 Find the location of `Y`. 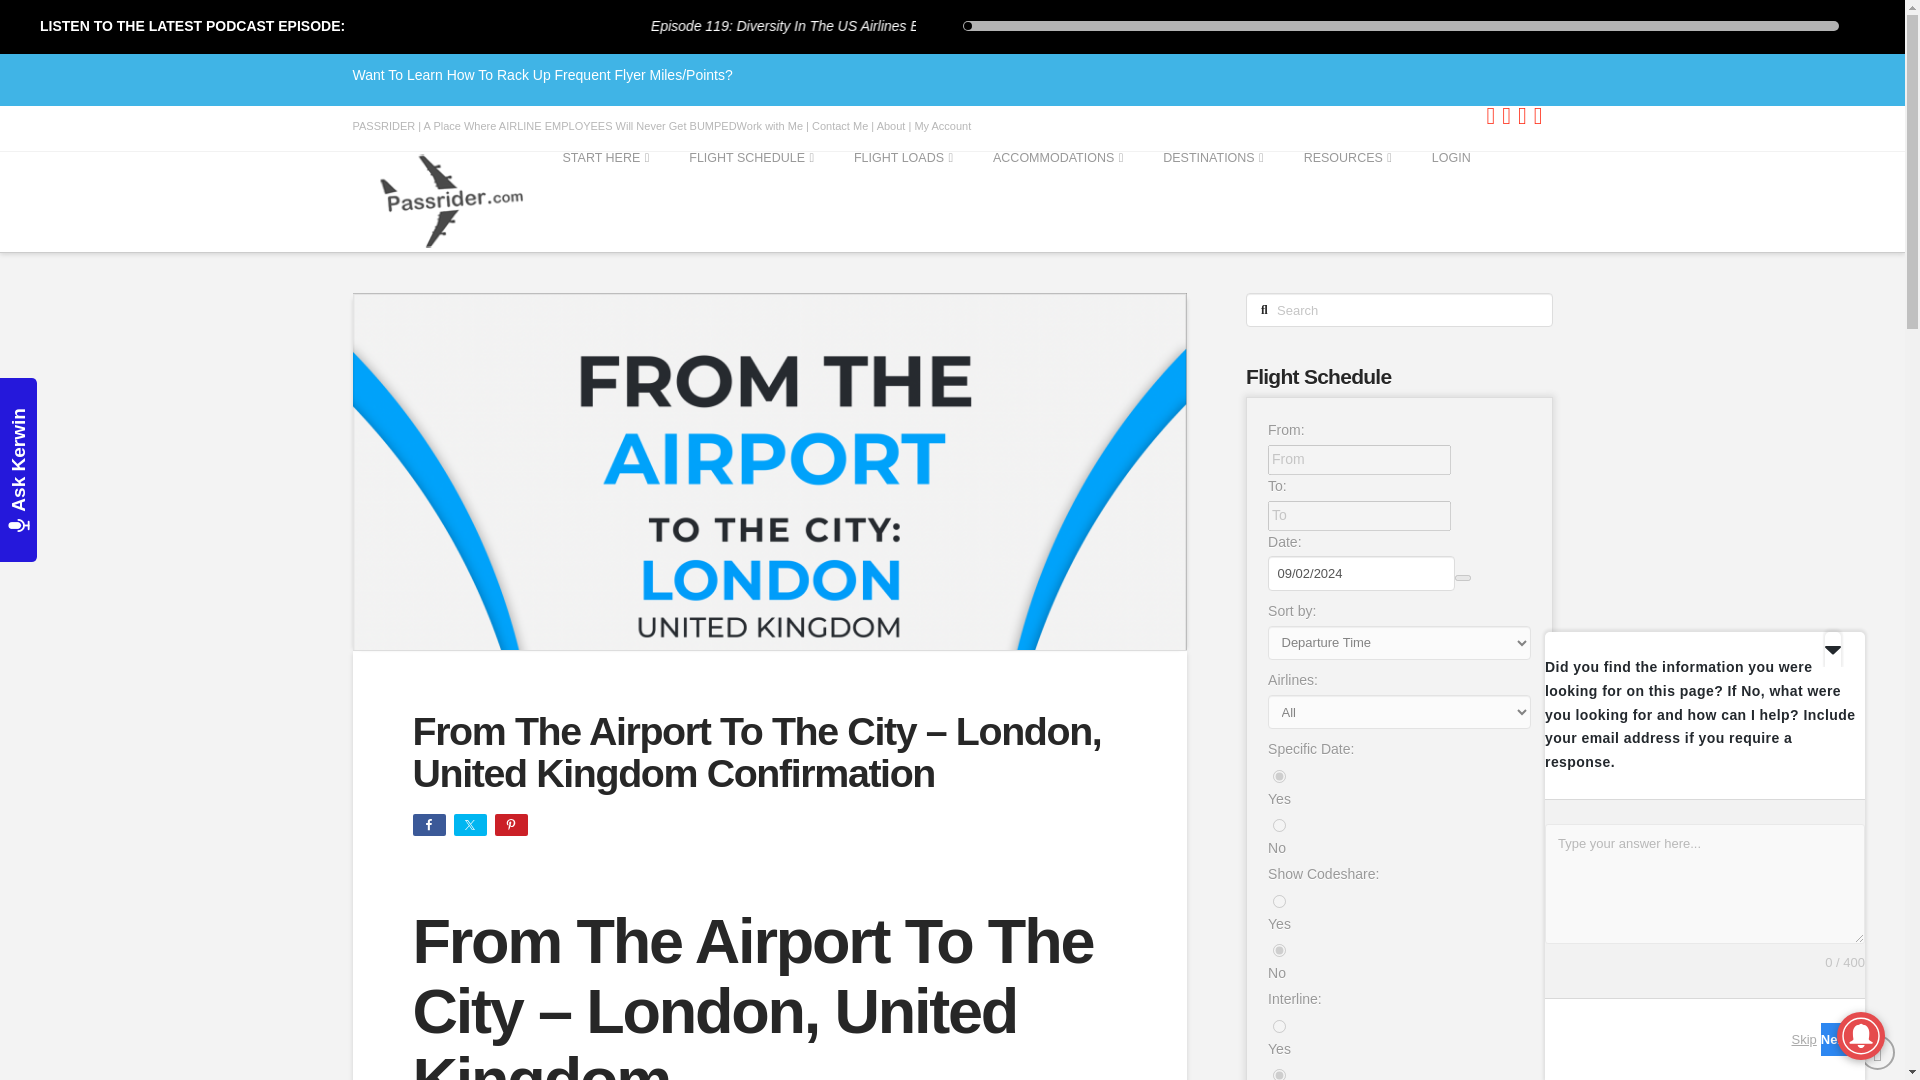

Y is located at coordinates (1279, 902).